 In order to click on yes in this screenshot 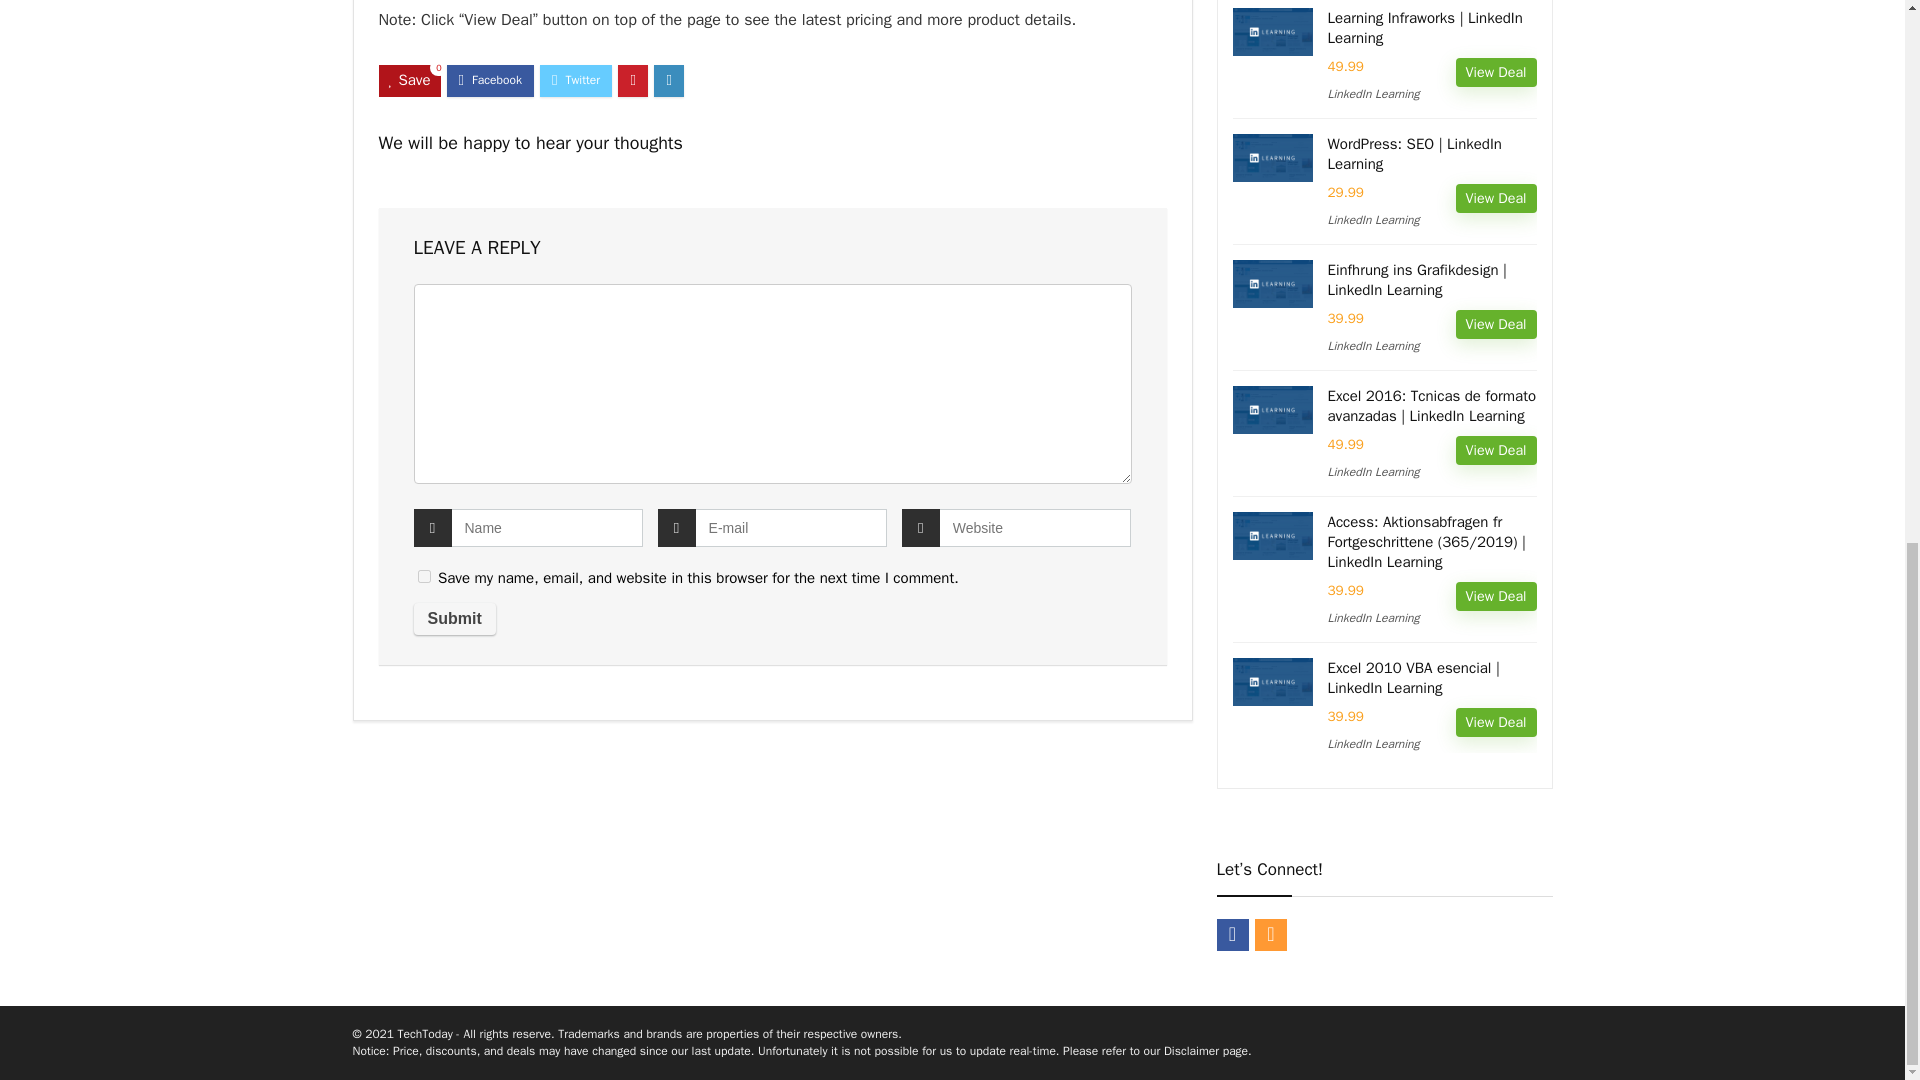, I will do `click(424, 576)`.